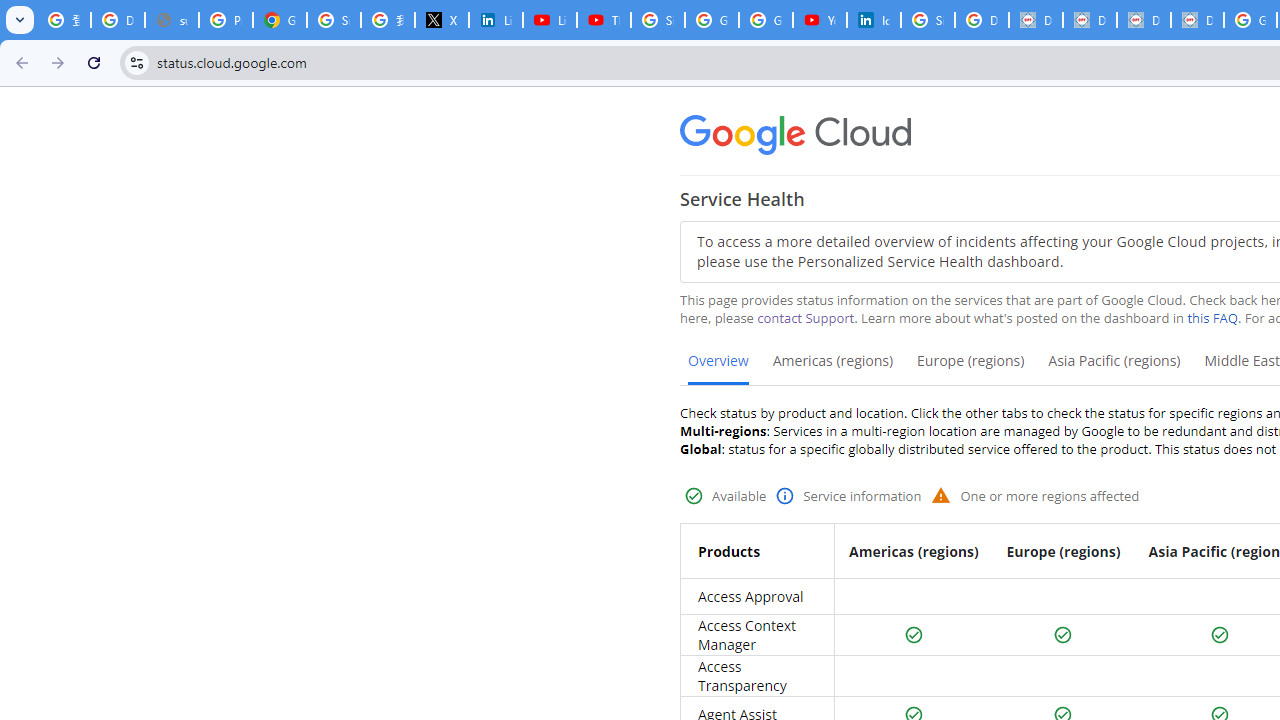 This screenshot has height=720, width=1280. Describe the element at coordinates (784, 496) in the screenshot. I see `Informational status` at that location.